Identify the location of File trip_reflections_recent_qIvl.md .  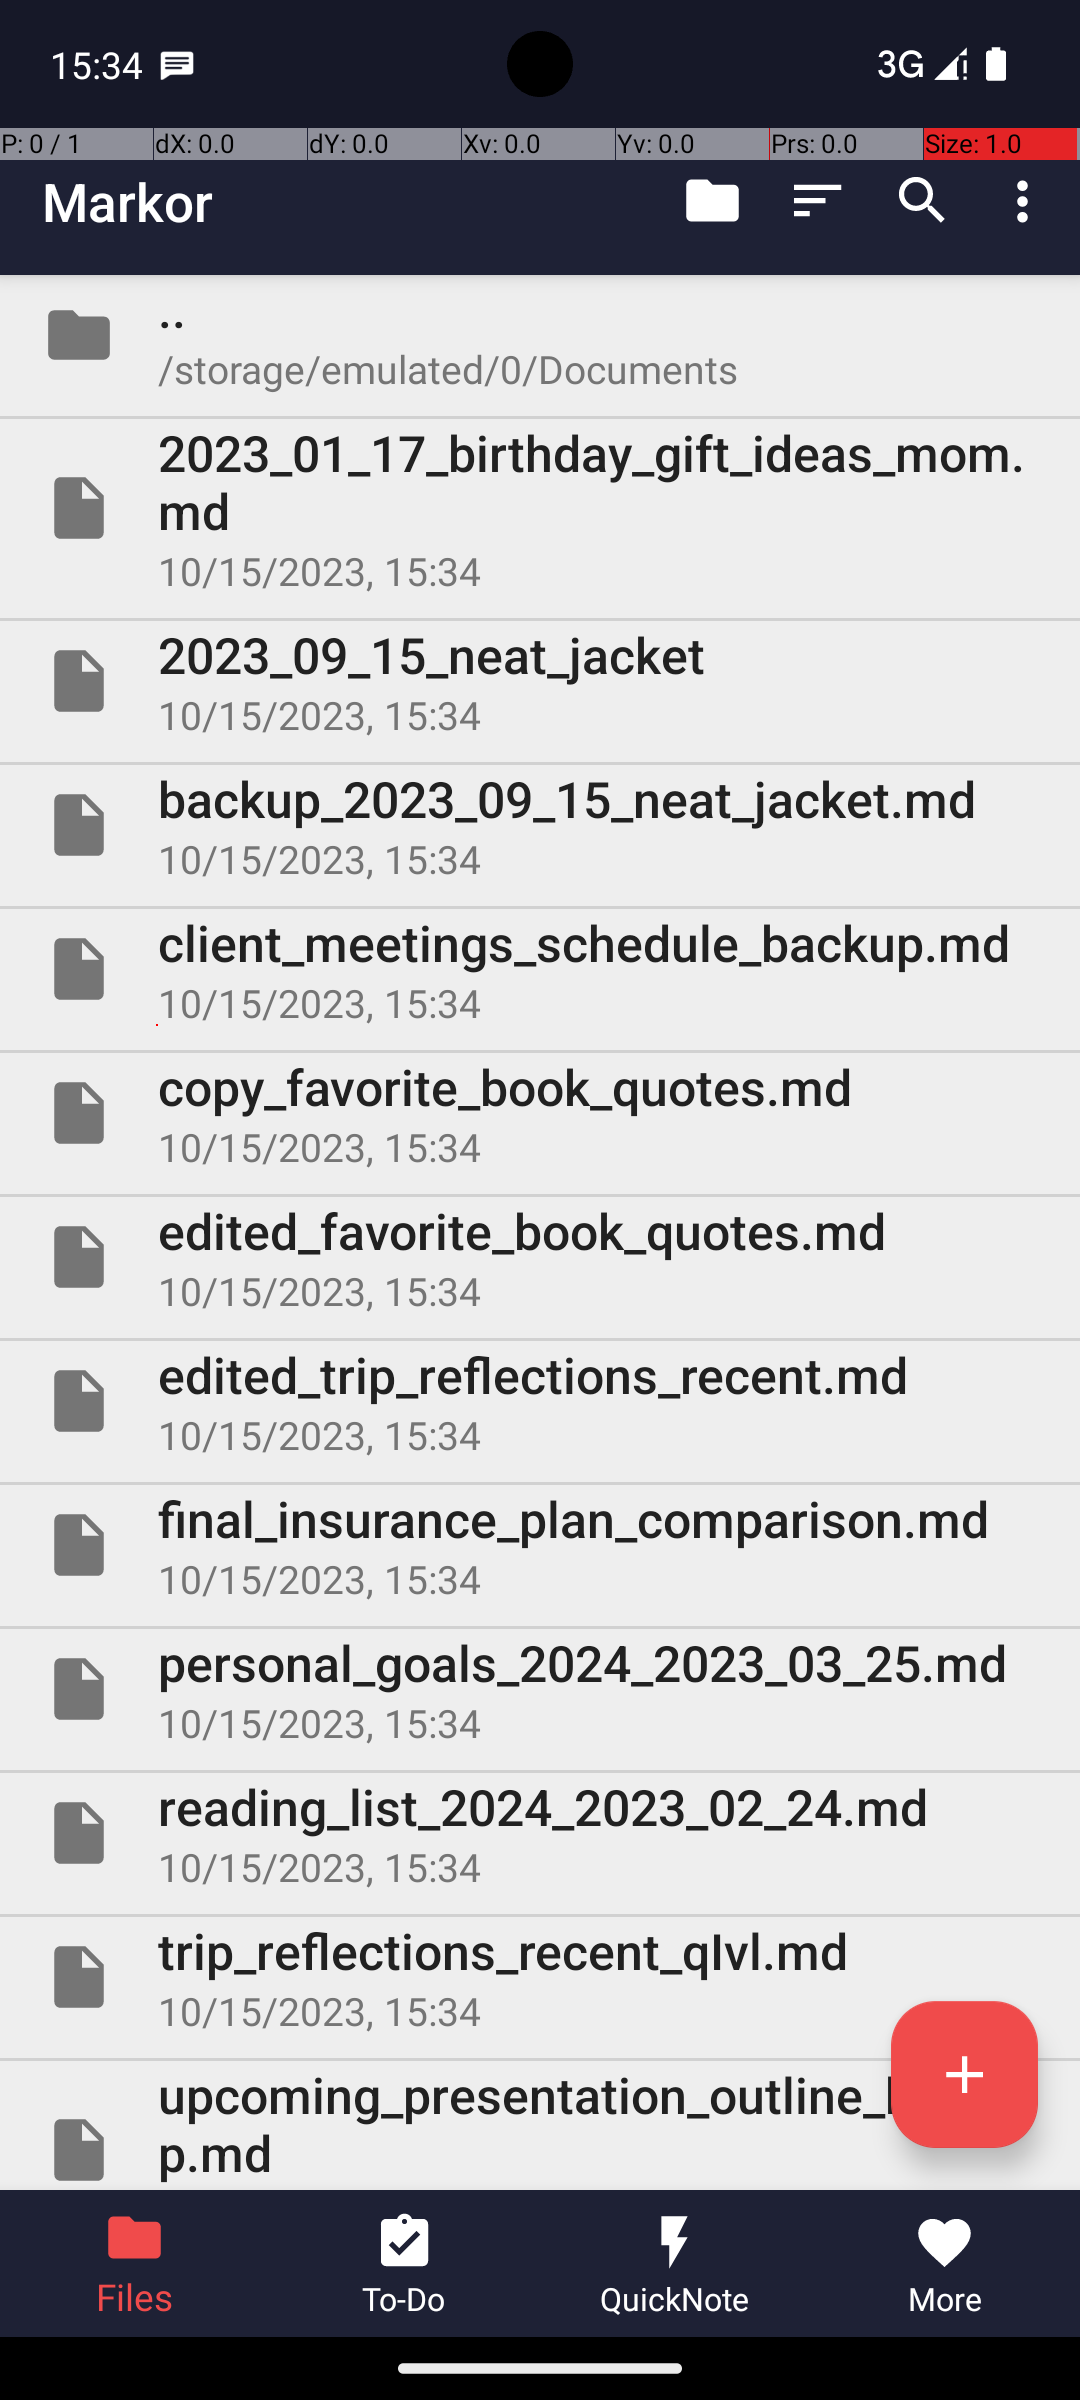
(540, 1977).